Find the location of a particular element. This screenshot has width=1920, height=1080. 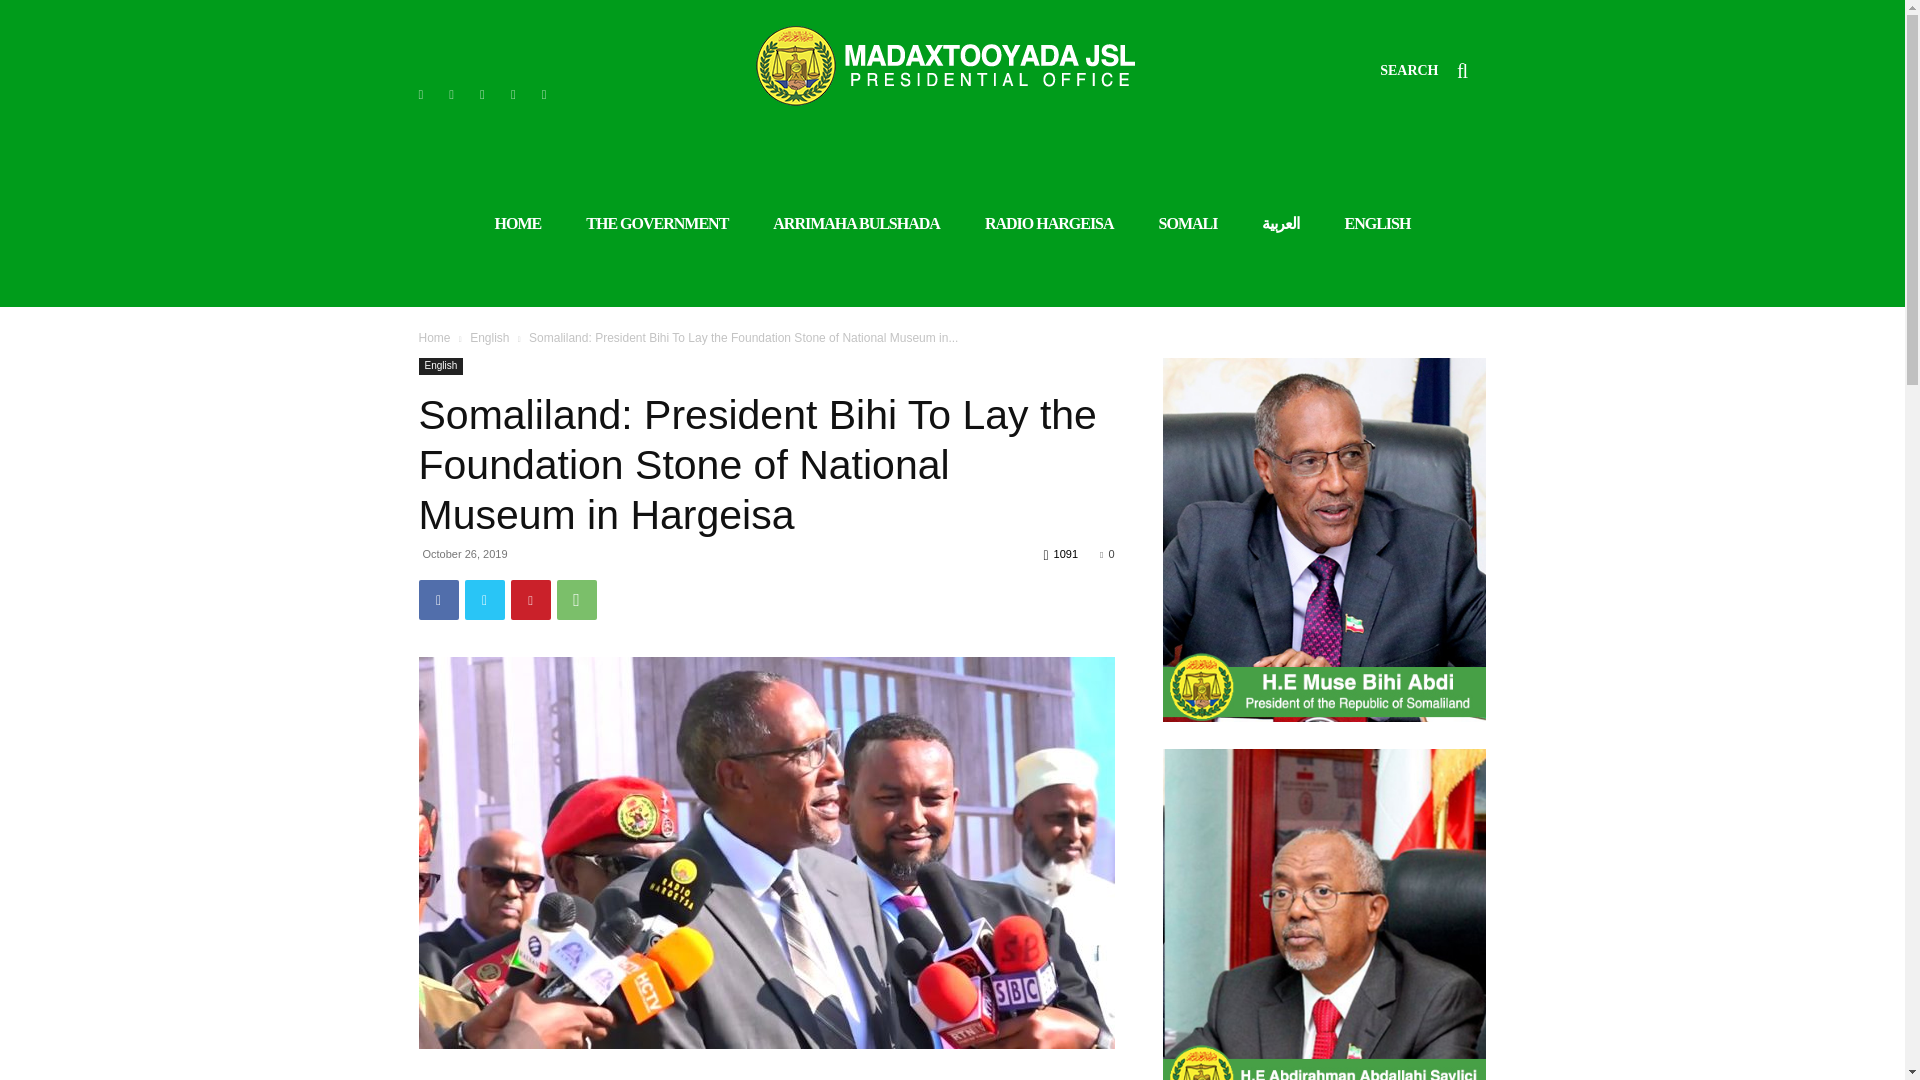

WhatsApp is located at coordinates (576, 599).